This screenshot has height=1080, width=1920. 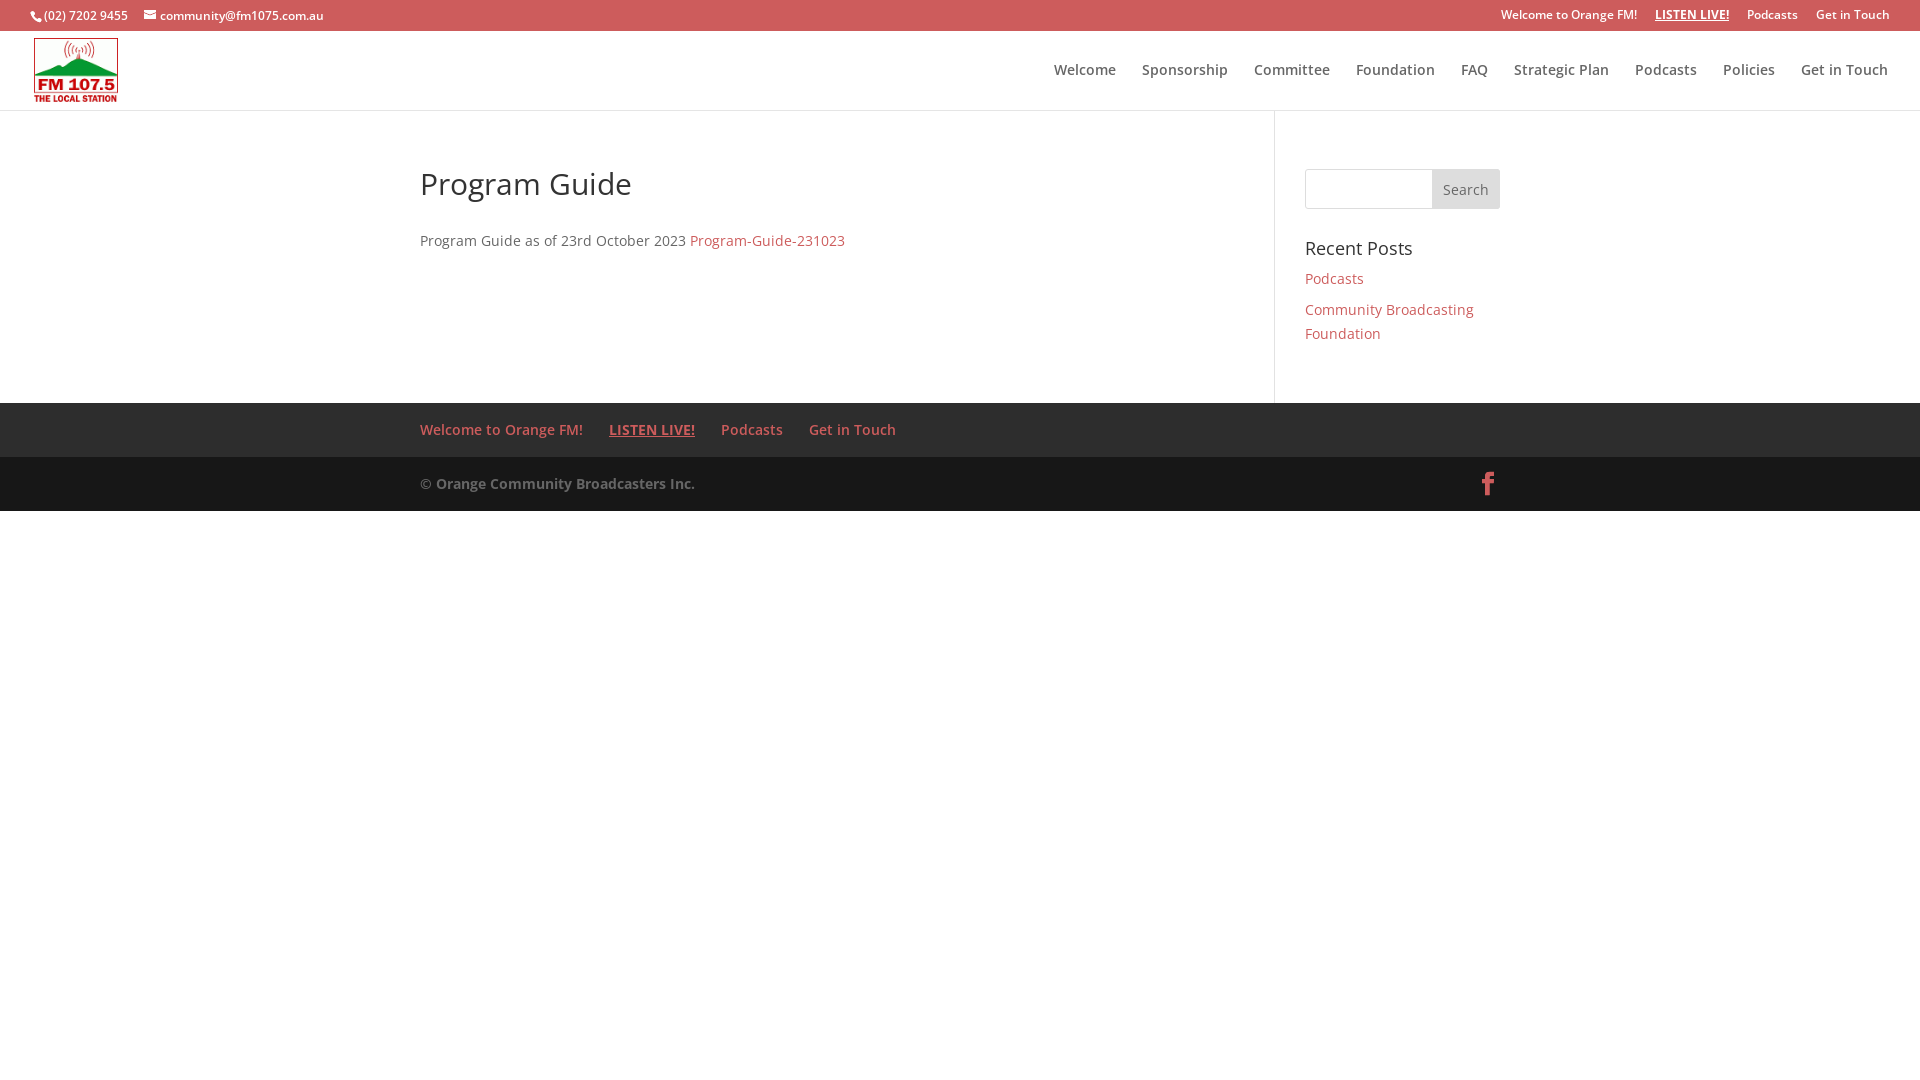 I want to click on Welcome to Orange FM!, so click(x=502, y=430).